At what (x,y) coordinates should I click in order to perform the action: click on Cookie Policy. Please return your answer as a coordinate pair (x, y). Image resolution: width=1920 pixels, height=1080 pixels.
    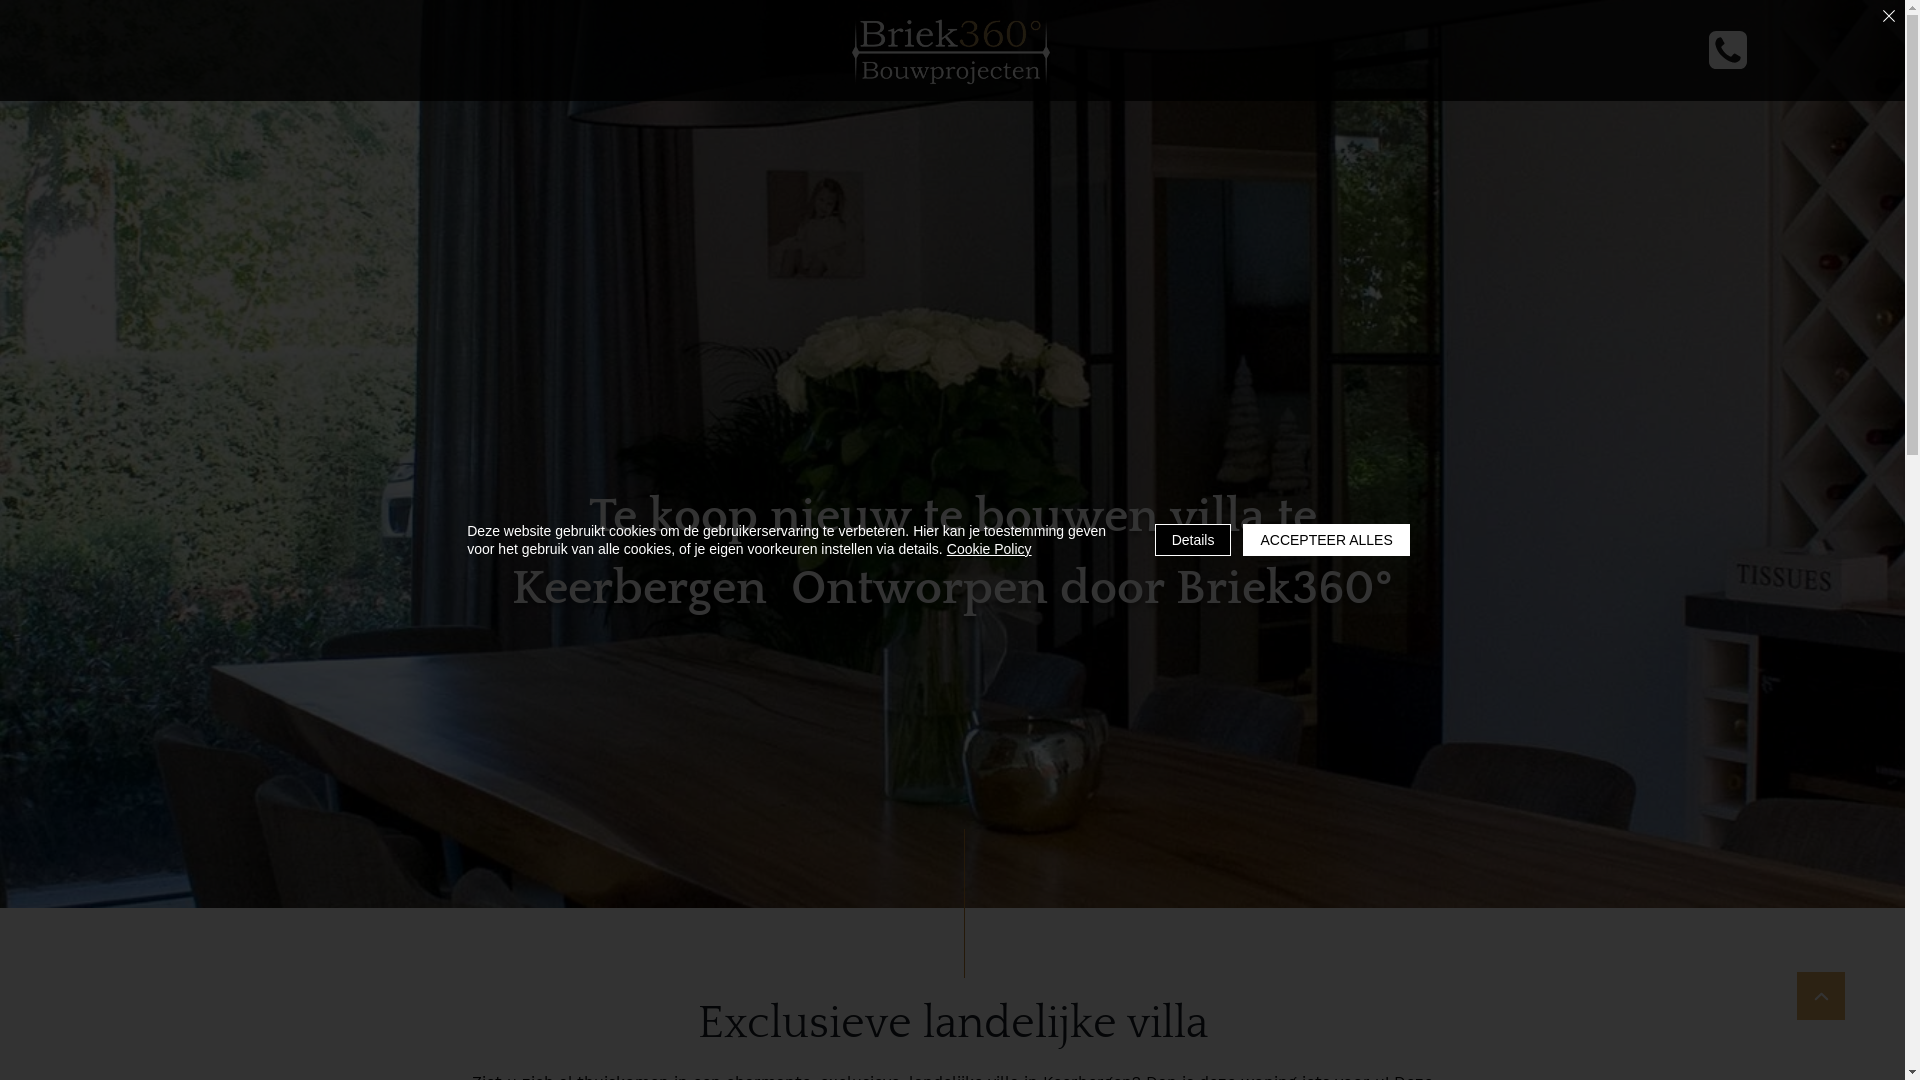
    Looking at the image, I should click on (990, 549).